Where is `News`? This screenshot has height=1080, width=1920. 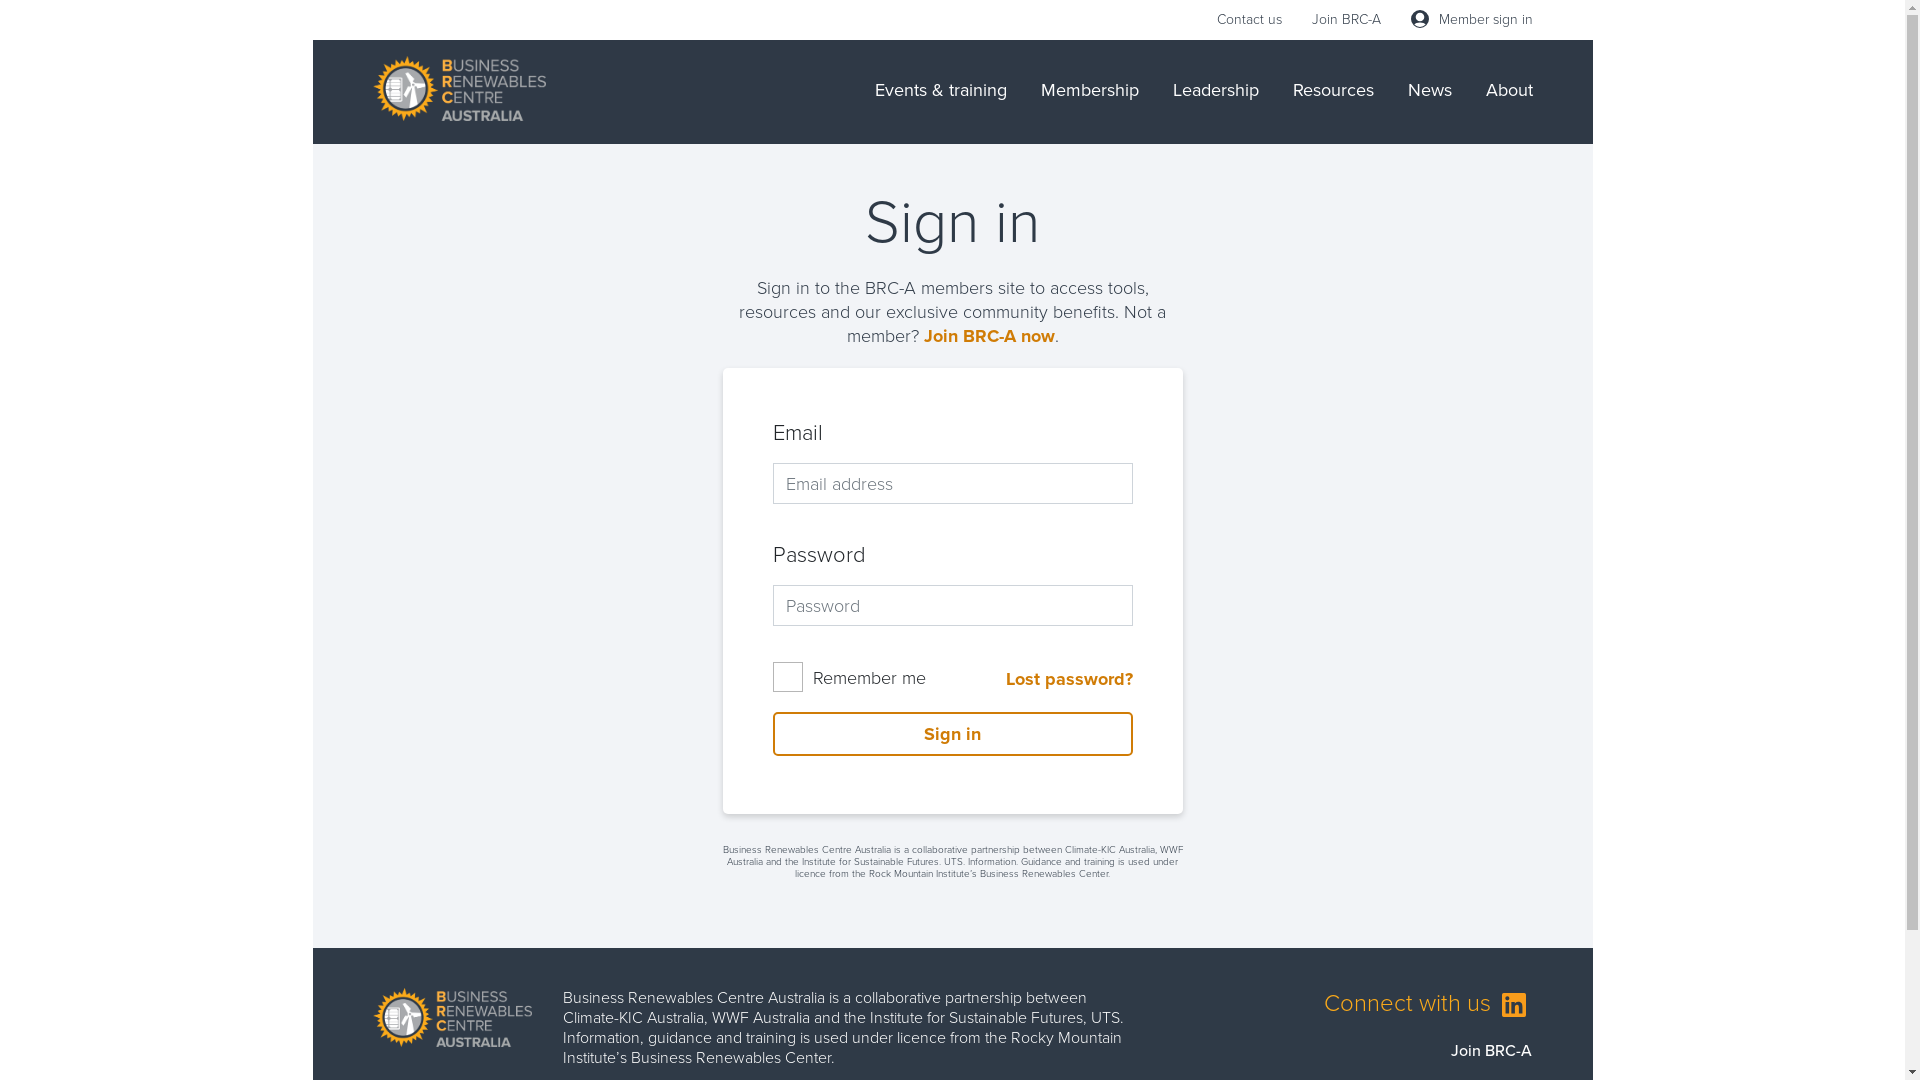 News is located at coordinates (1430, 90).